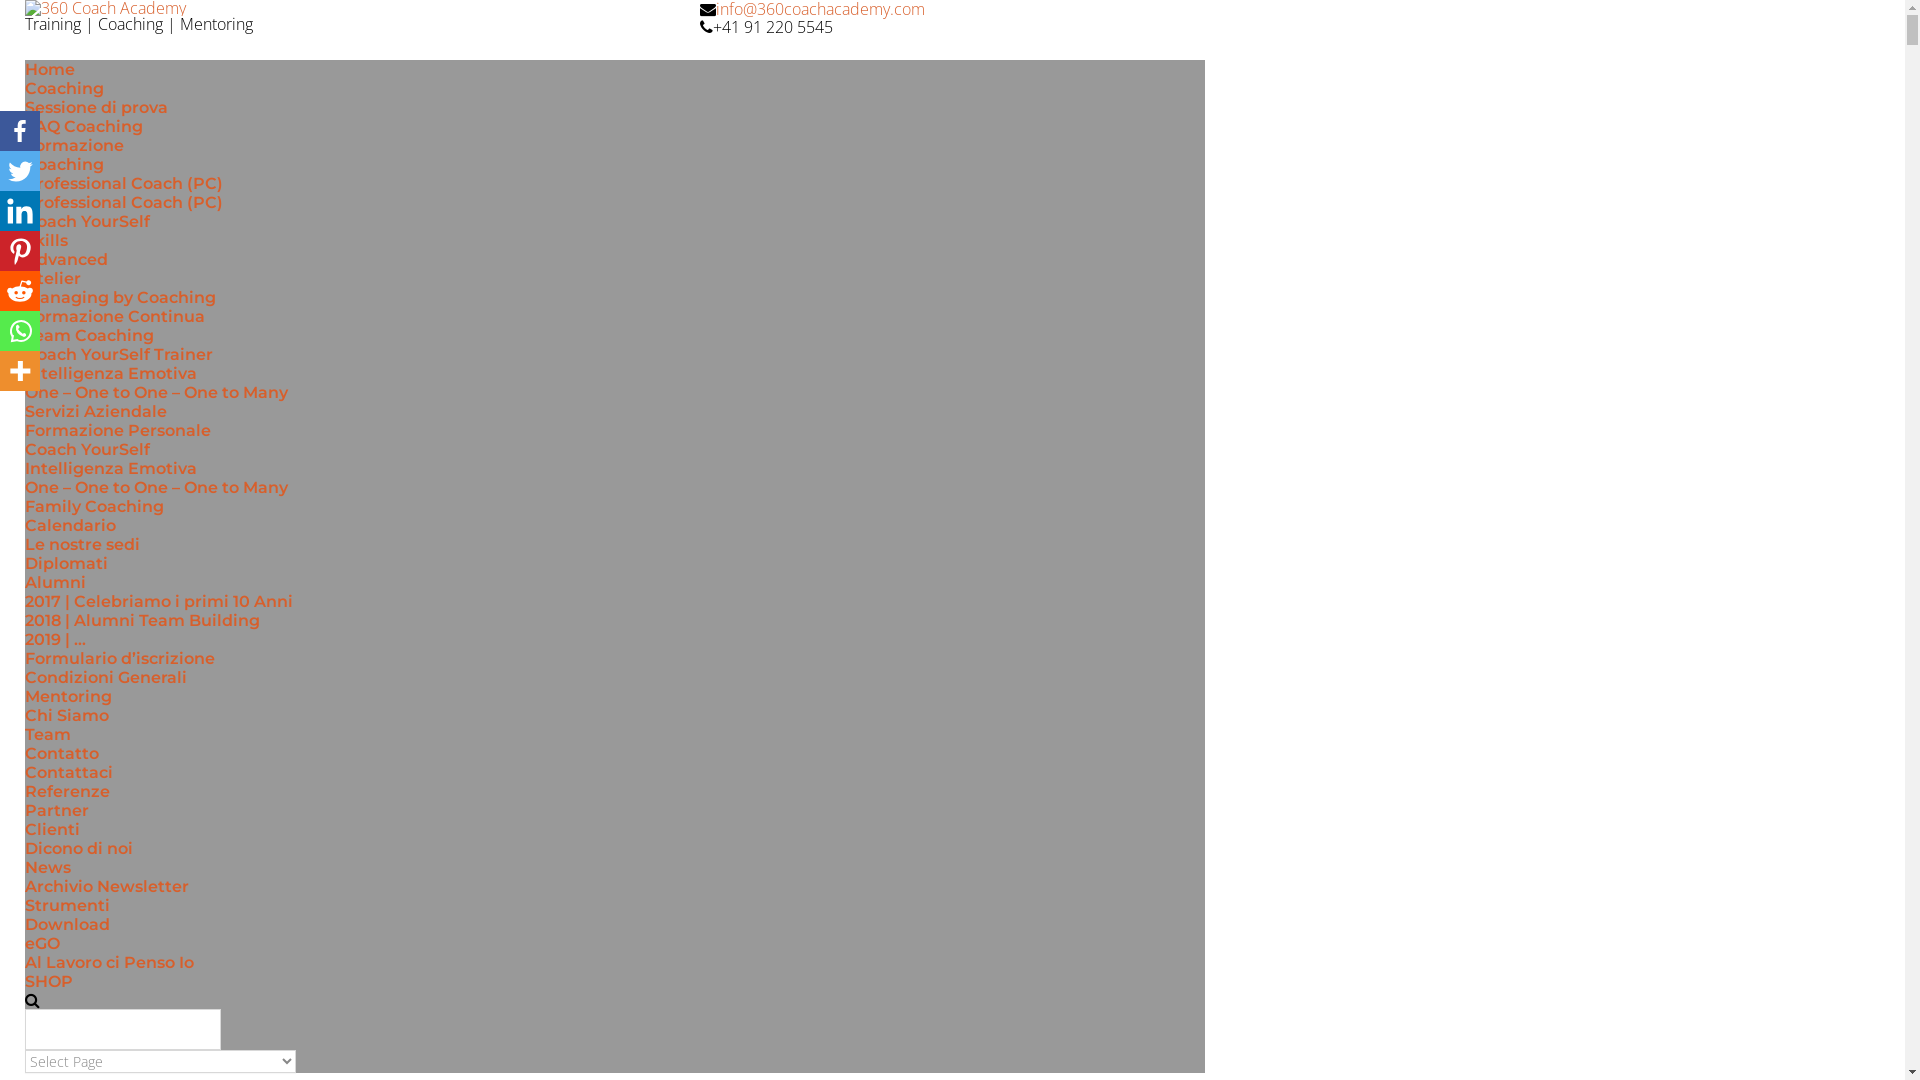 Image resolution: width=1920 pixels, height=1080 pixels. I want to click on Mentoring, so click(68, 696).